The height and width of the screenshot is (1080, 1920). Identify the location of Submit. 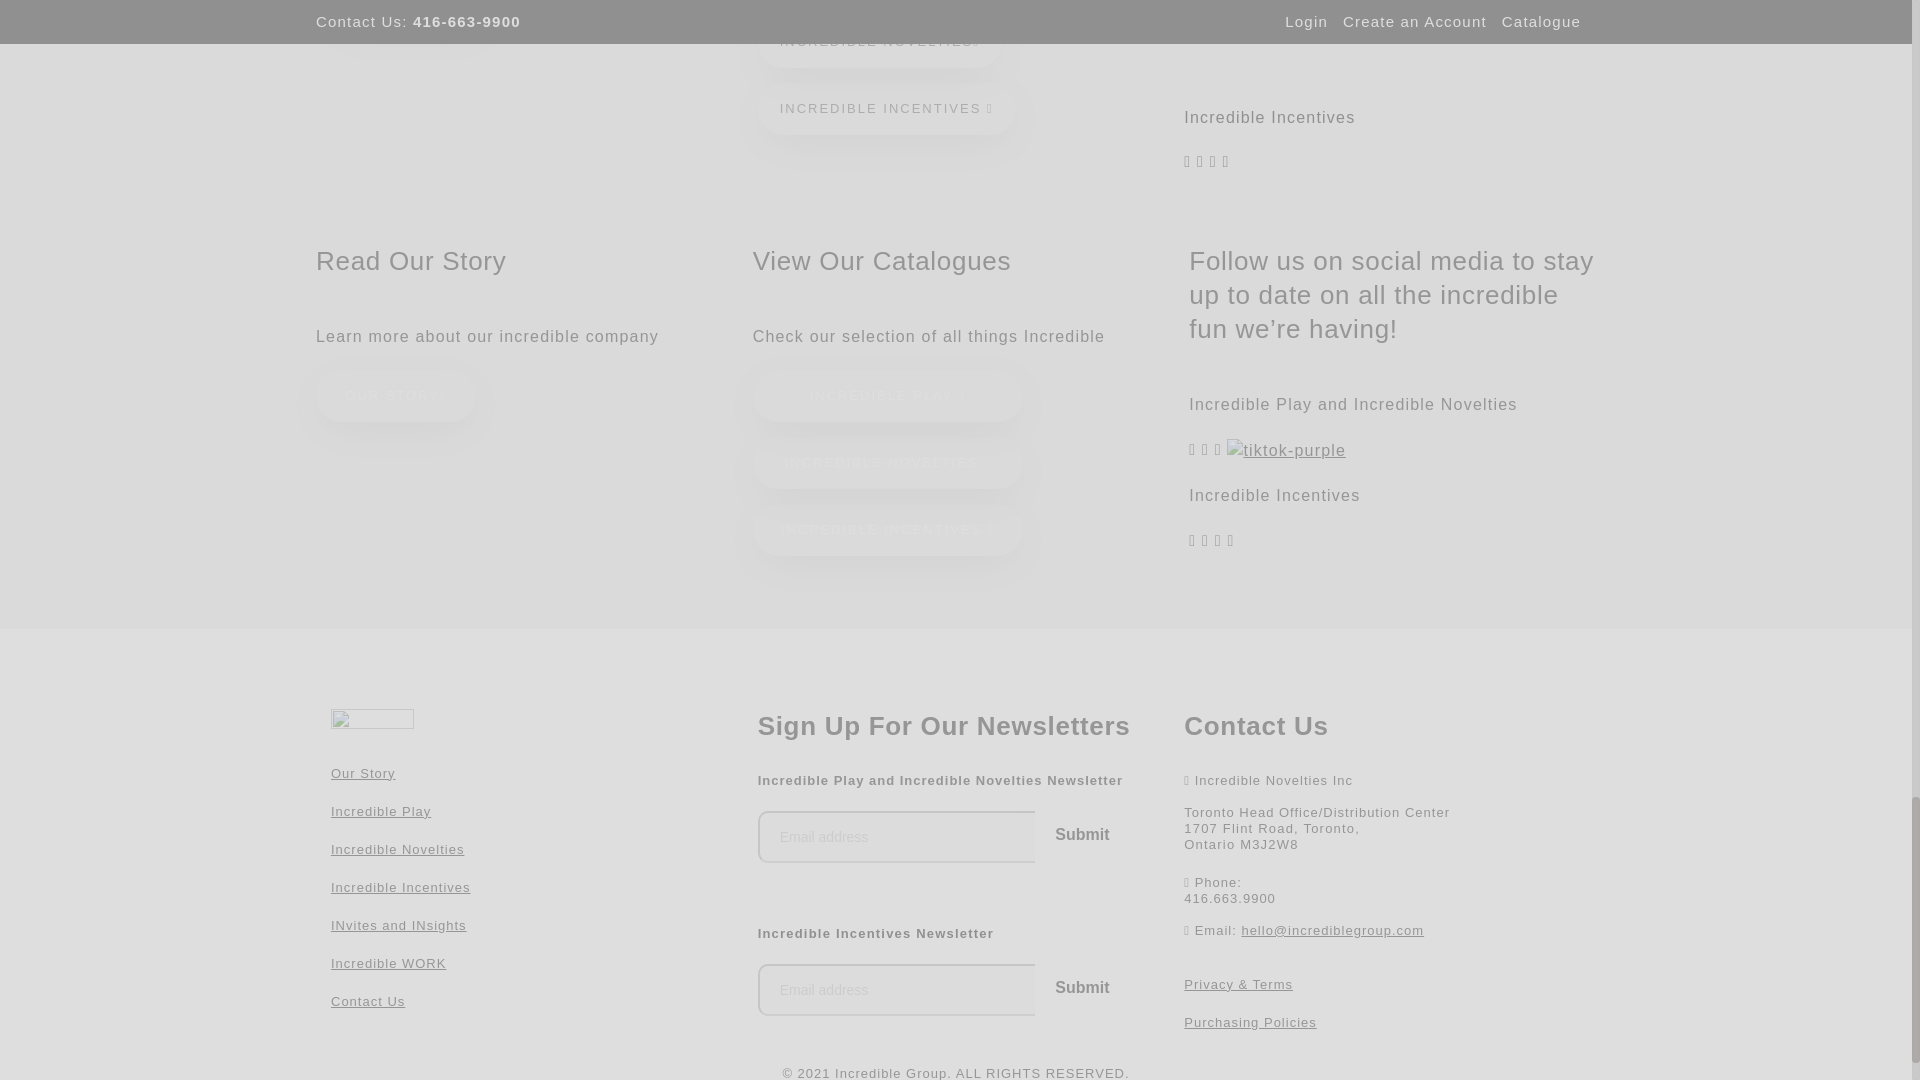
(1081, 988).